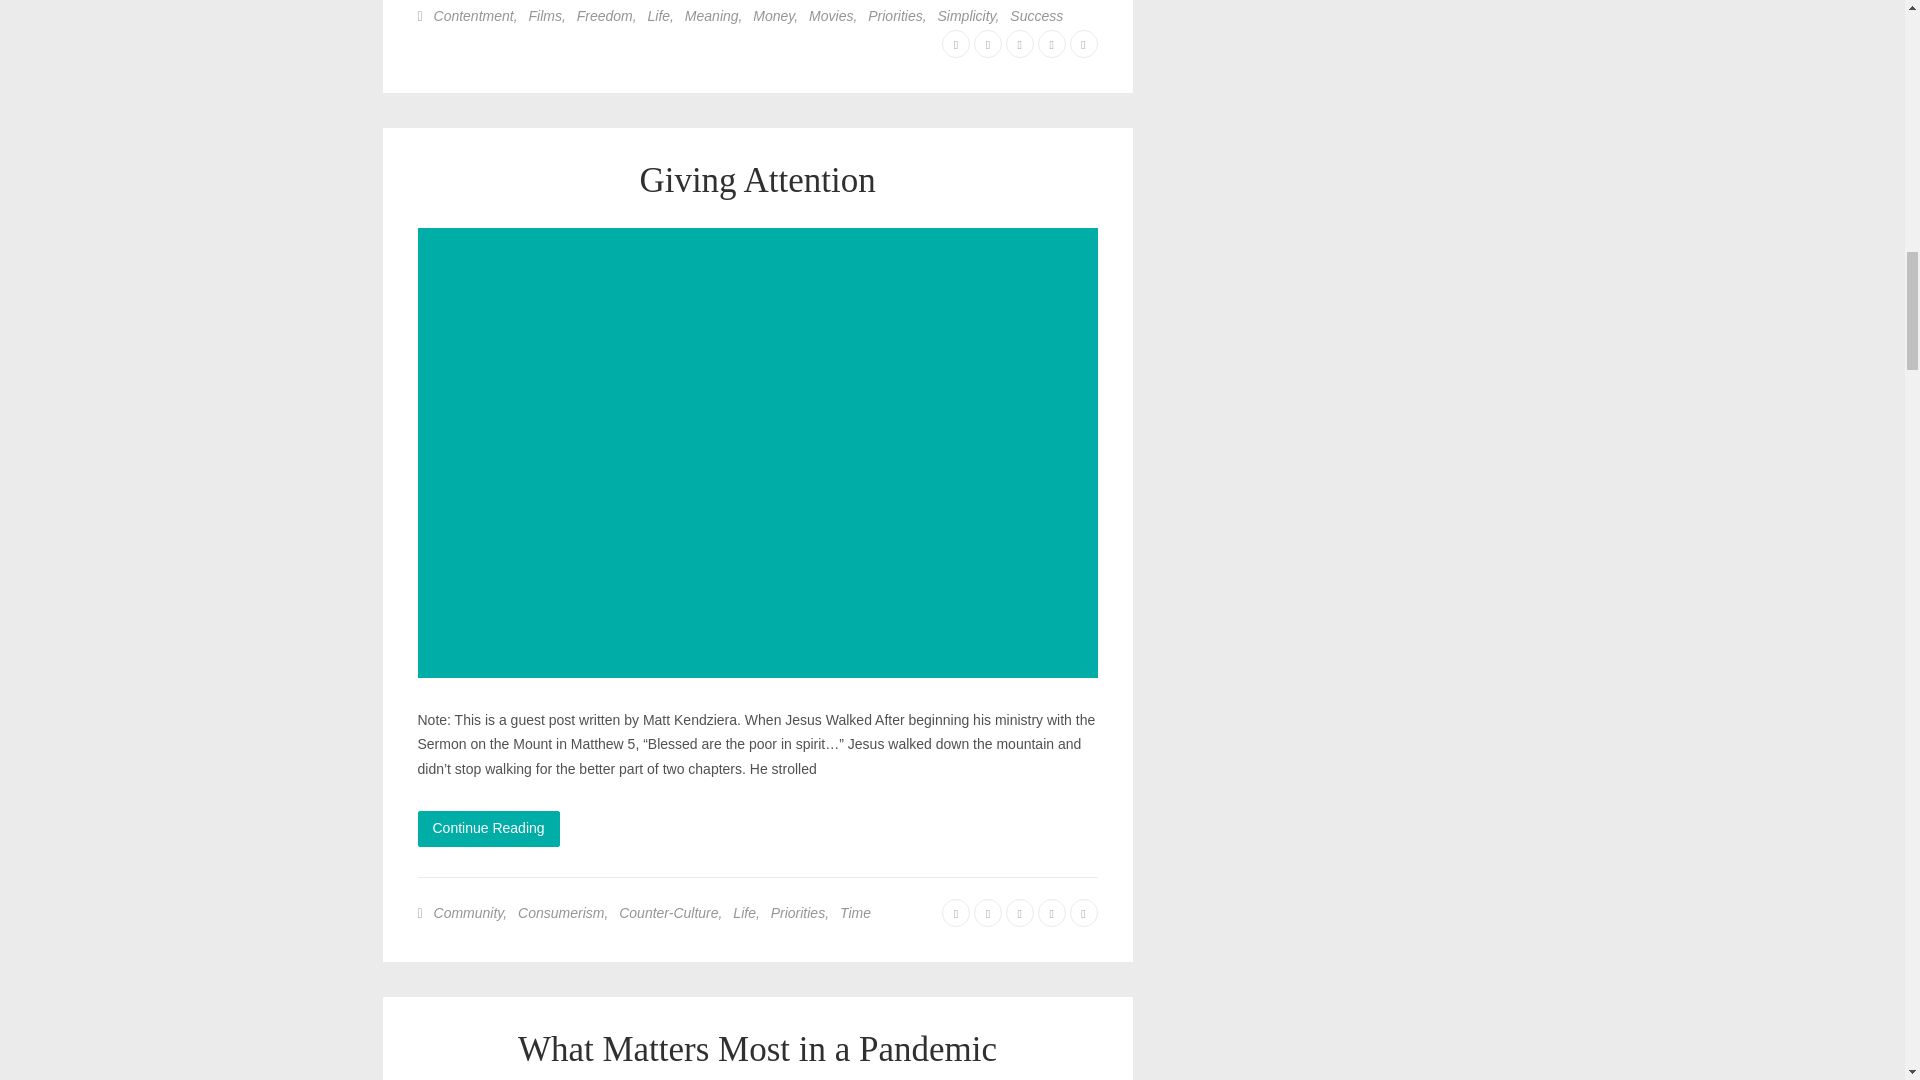 The height and width of the screenshot is (1080, 1920). Describe the element at coordinates (894, 15) in the screenshot. I see `Priorities` at that location.